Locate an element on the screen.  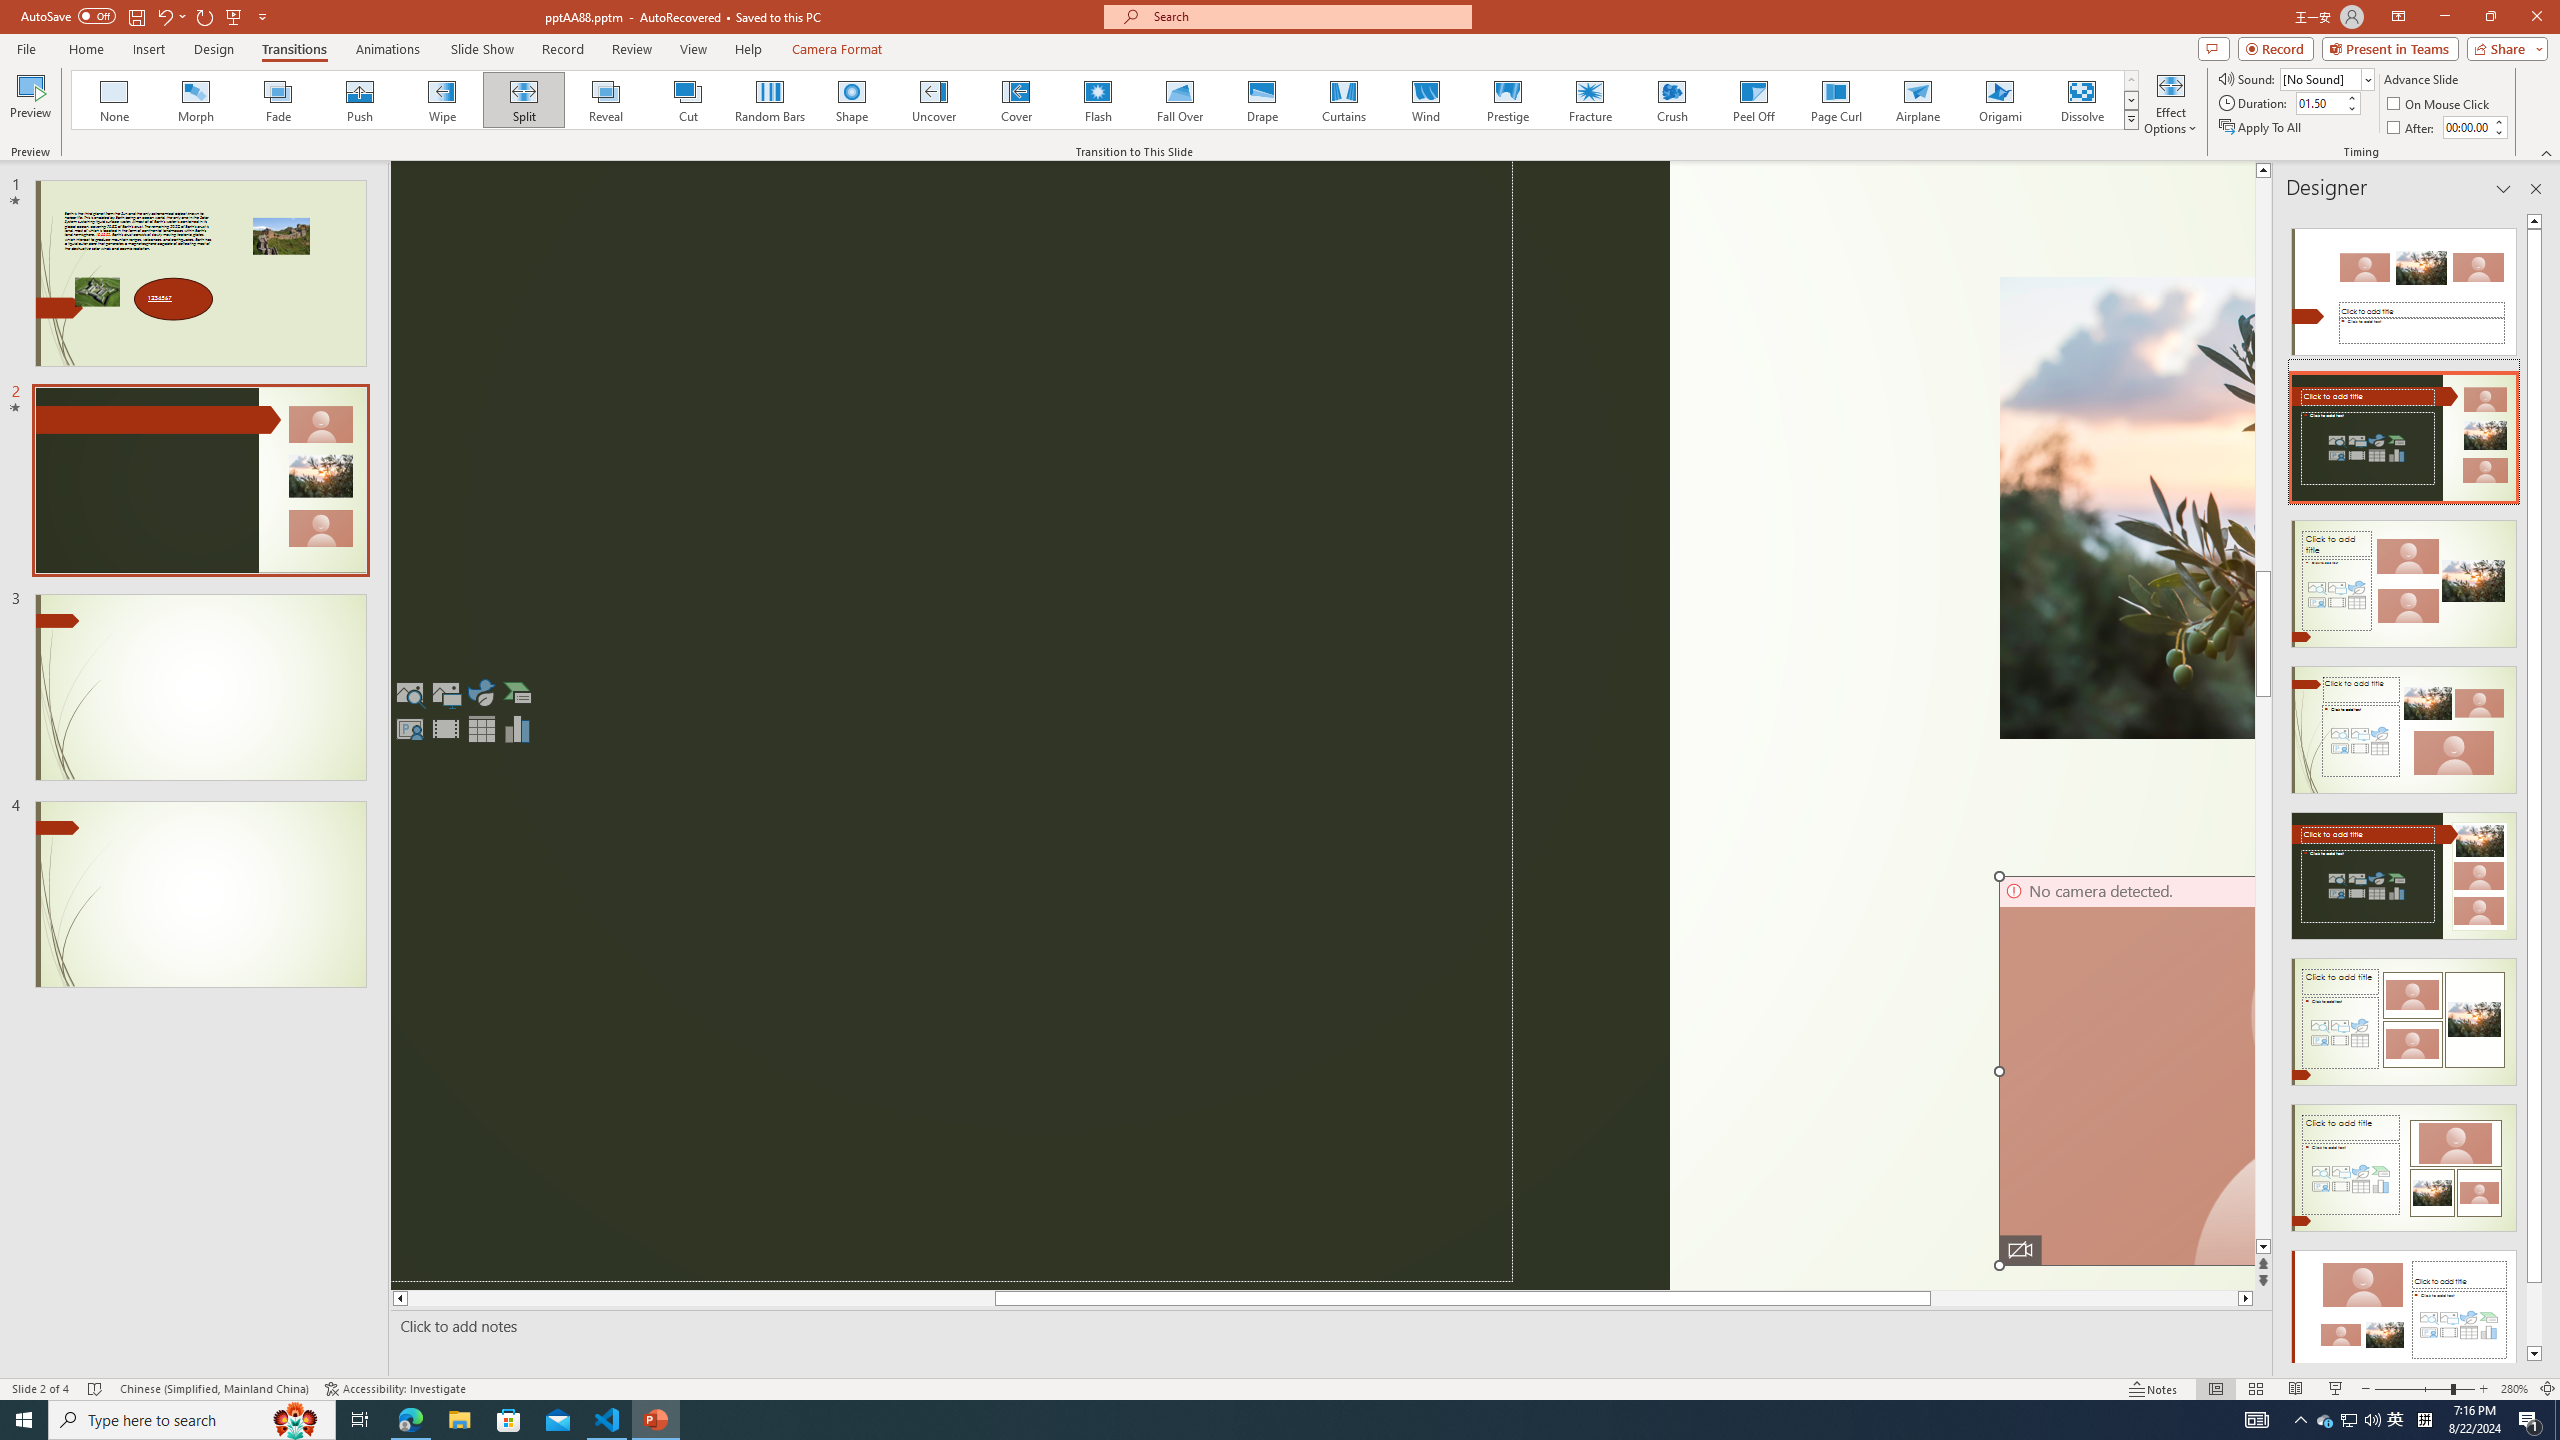
Accessibility Checker Accessibility: Investigate is located at coordinates (395, 1389).